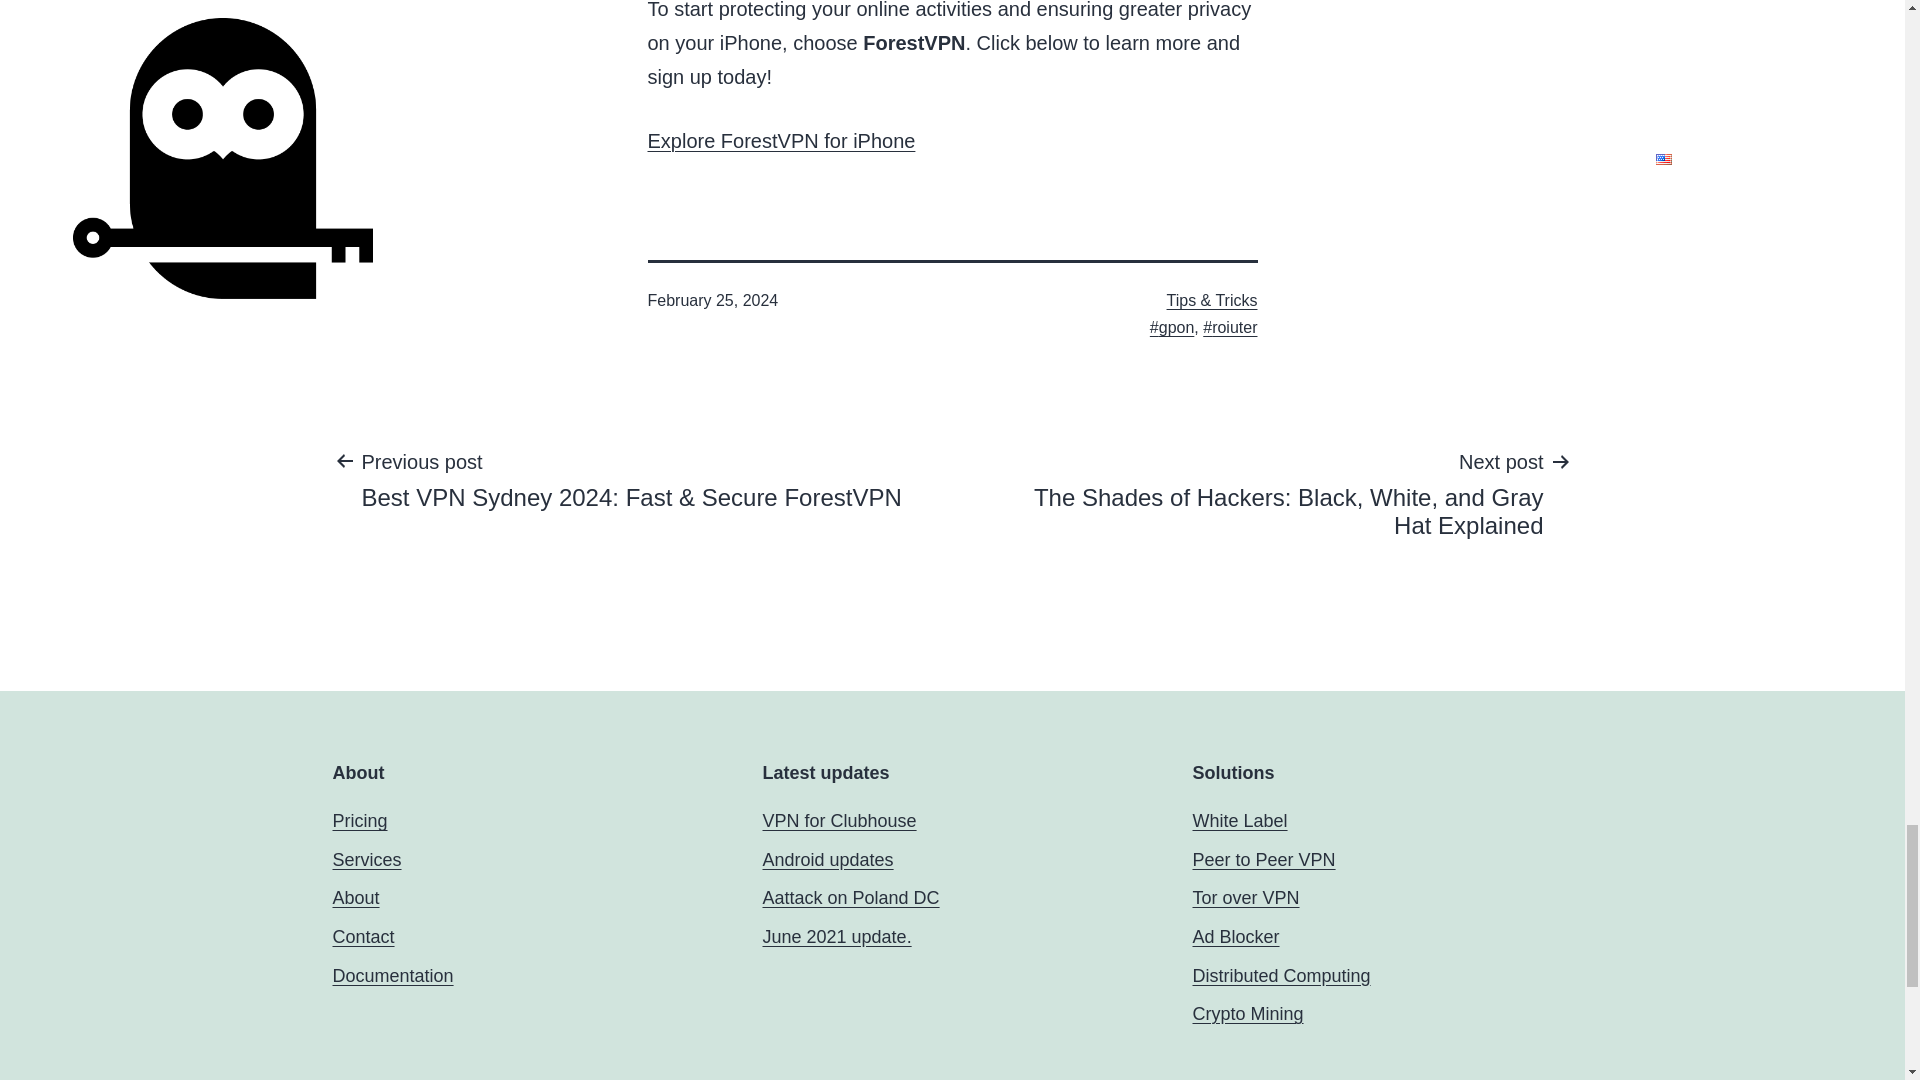 The height and width of the screenshot is (1080, 1920). I want to click on Crypto Mining, so click(1248, 1014).